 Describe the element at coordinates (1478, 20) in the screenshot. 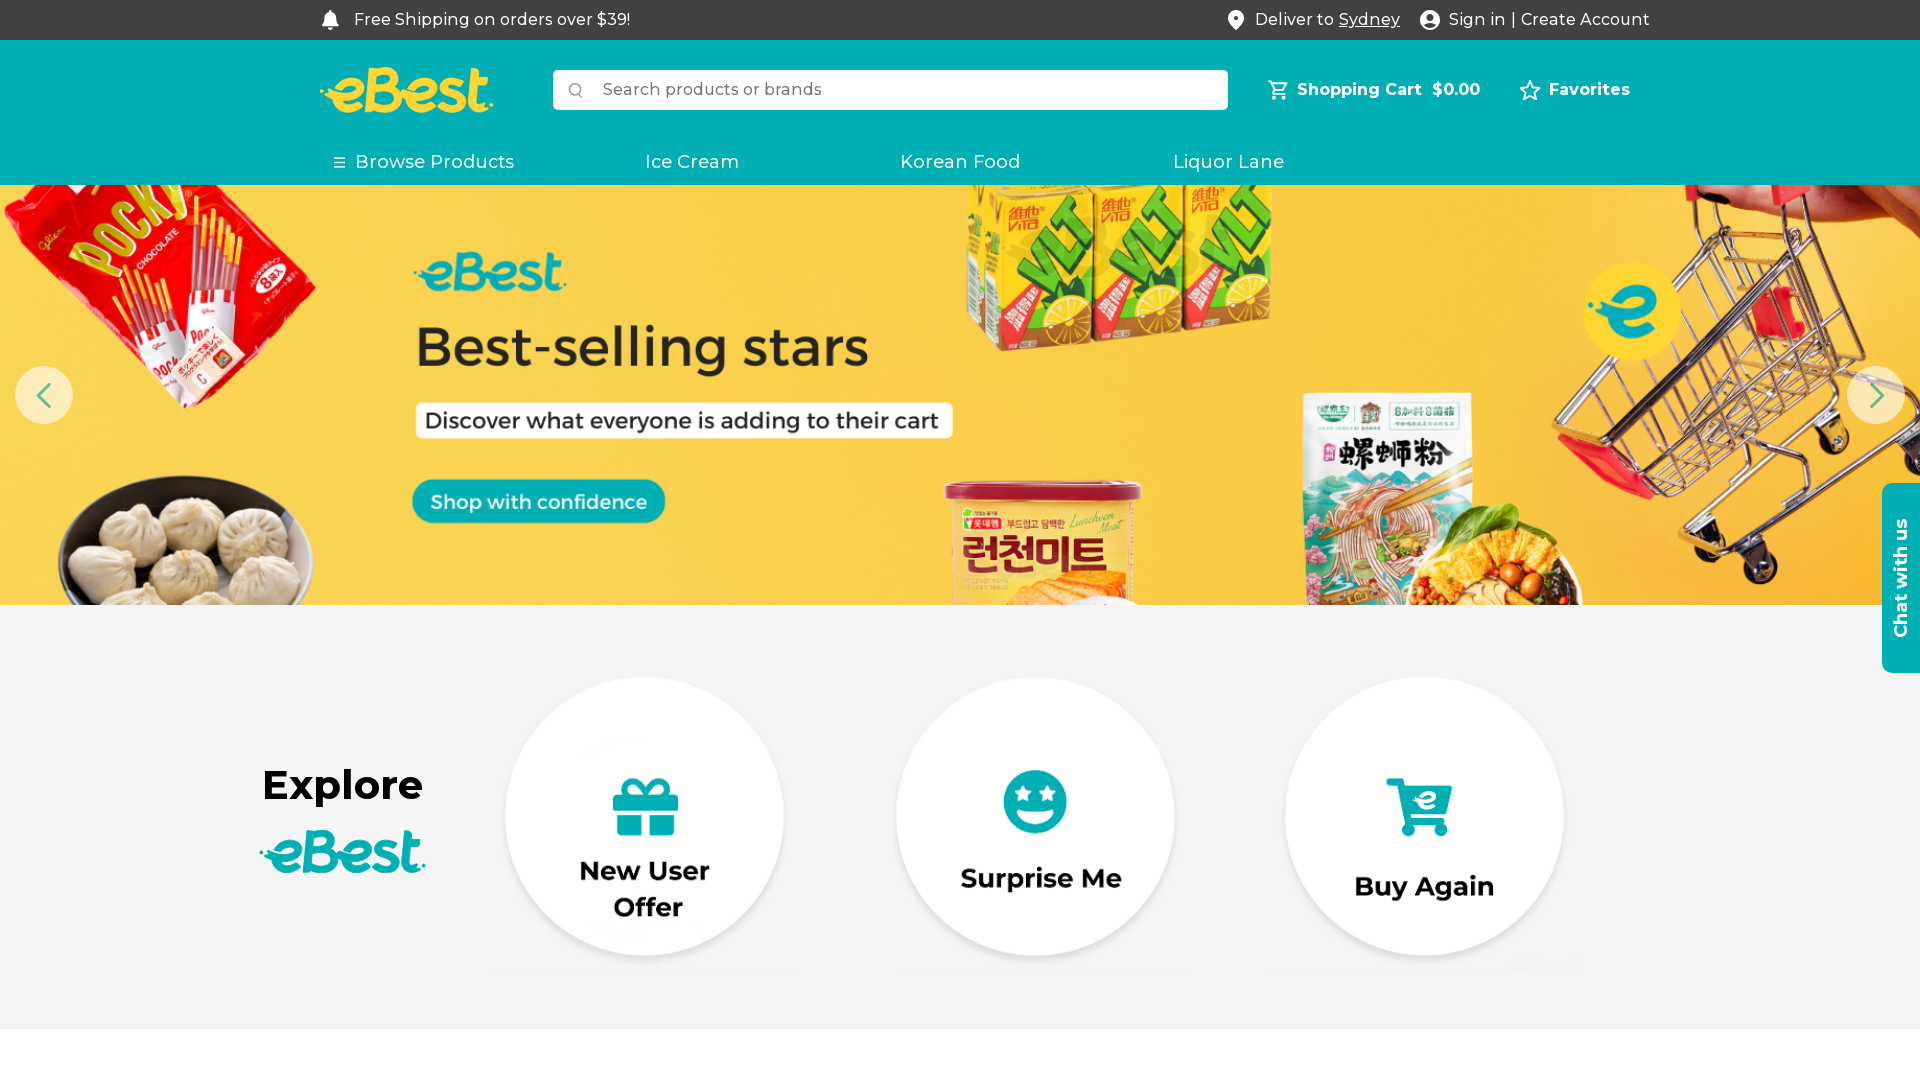

I see `Sign in` at that location.